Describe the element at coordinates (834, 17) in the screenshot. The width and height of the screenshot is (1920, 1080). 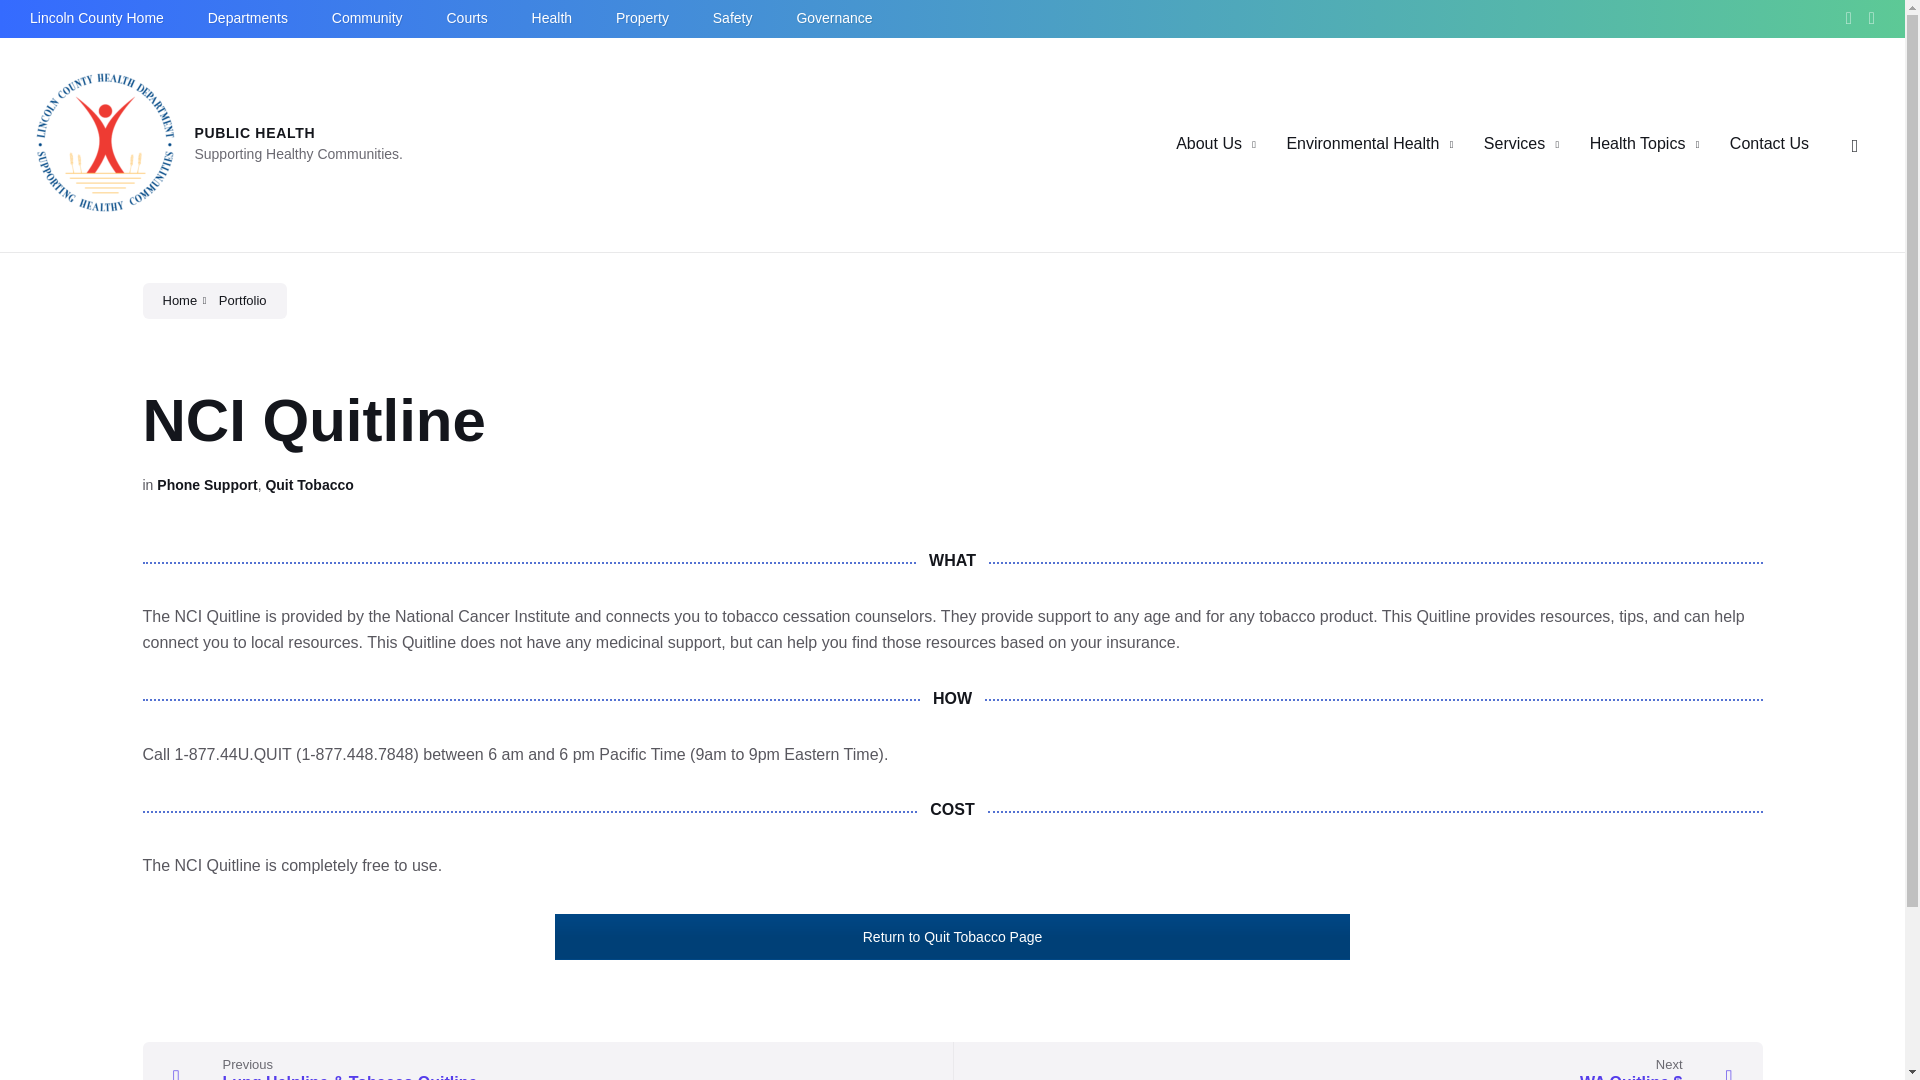
I see `Governance` at that location.